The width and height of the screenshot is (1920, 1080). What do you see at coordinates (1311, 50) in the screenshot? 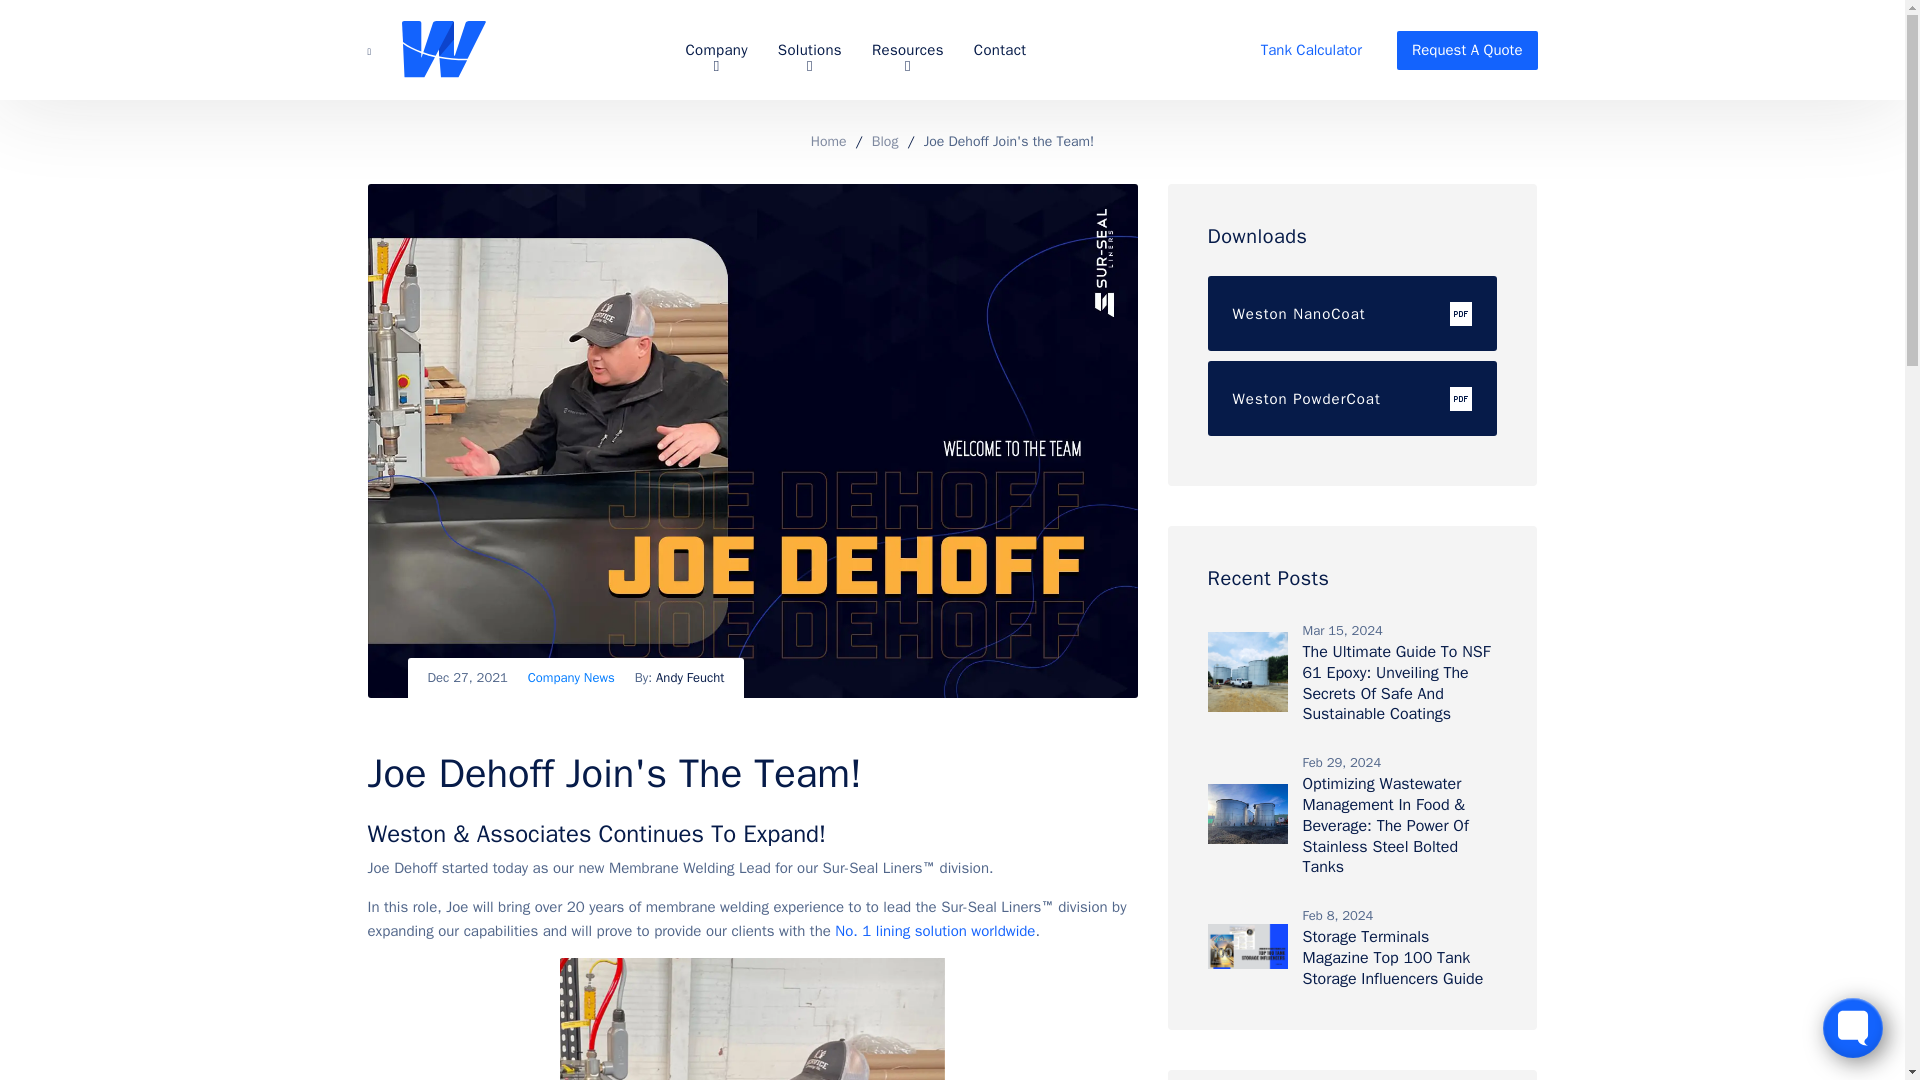
I see `Tank Calculator` at bounding box center [1311, 50].